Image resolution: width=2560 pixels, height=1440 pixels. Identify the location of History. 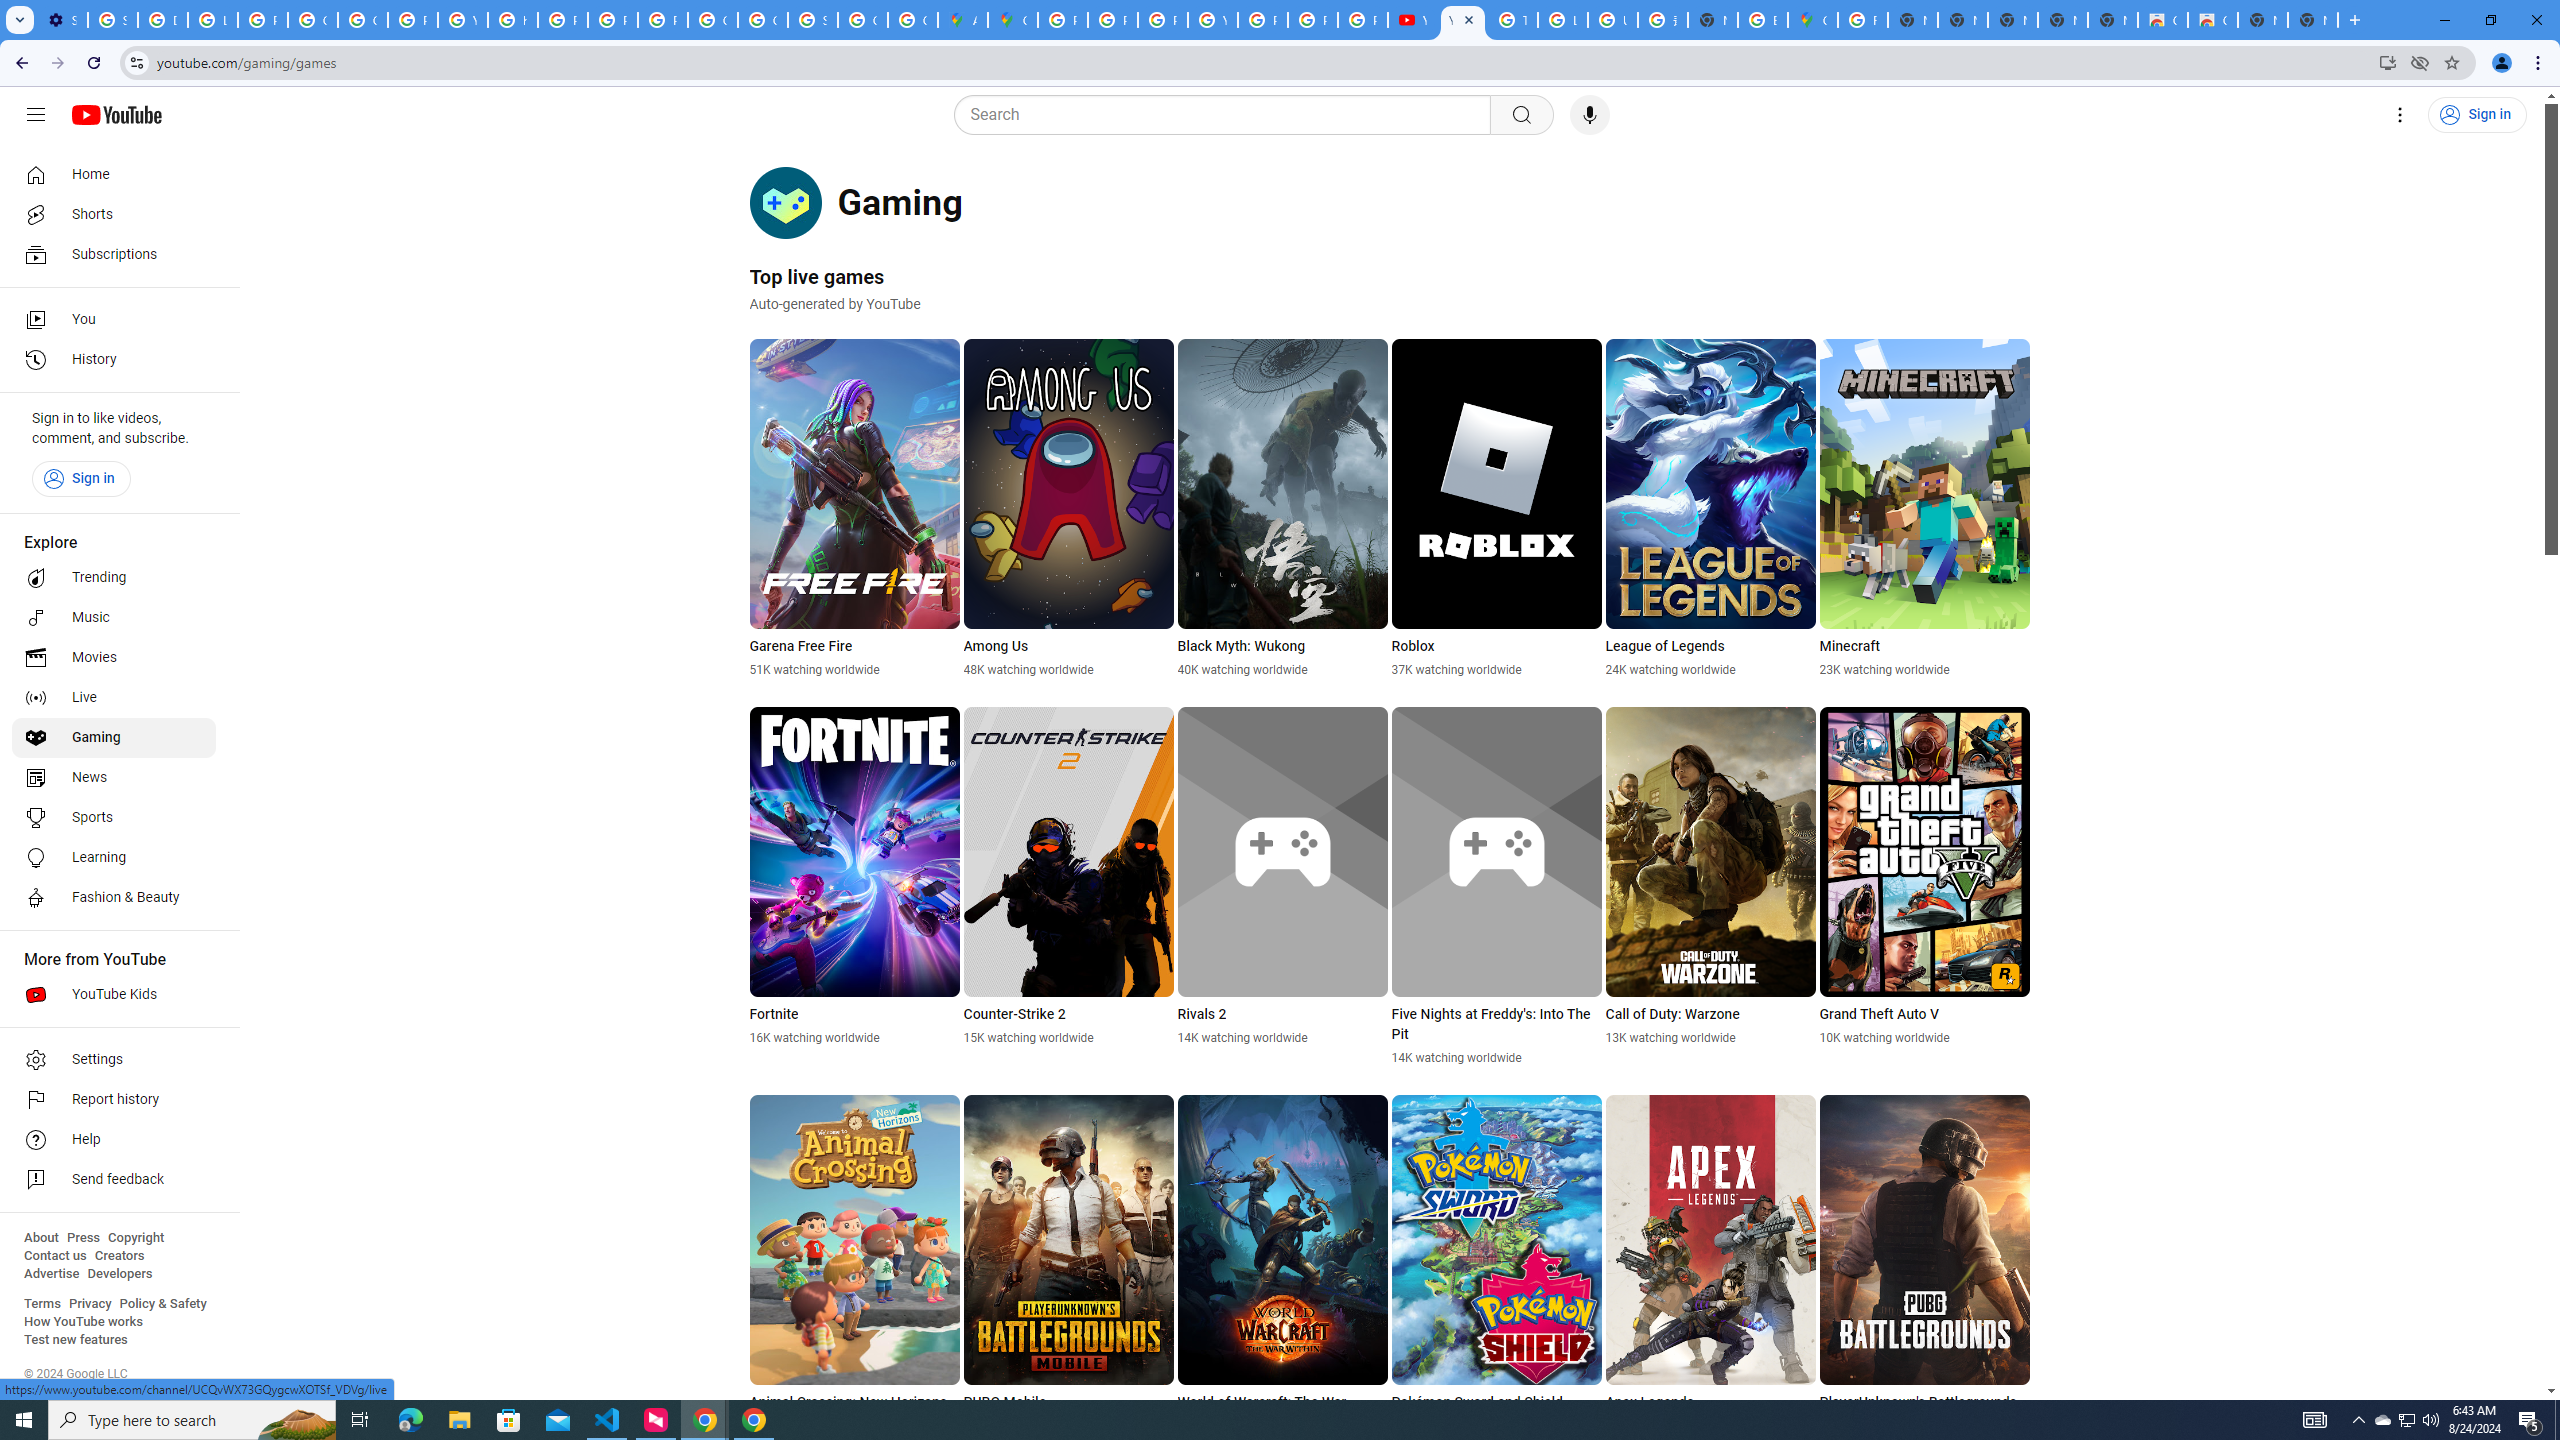
(114, 360).